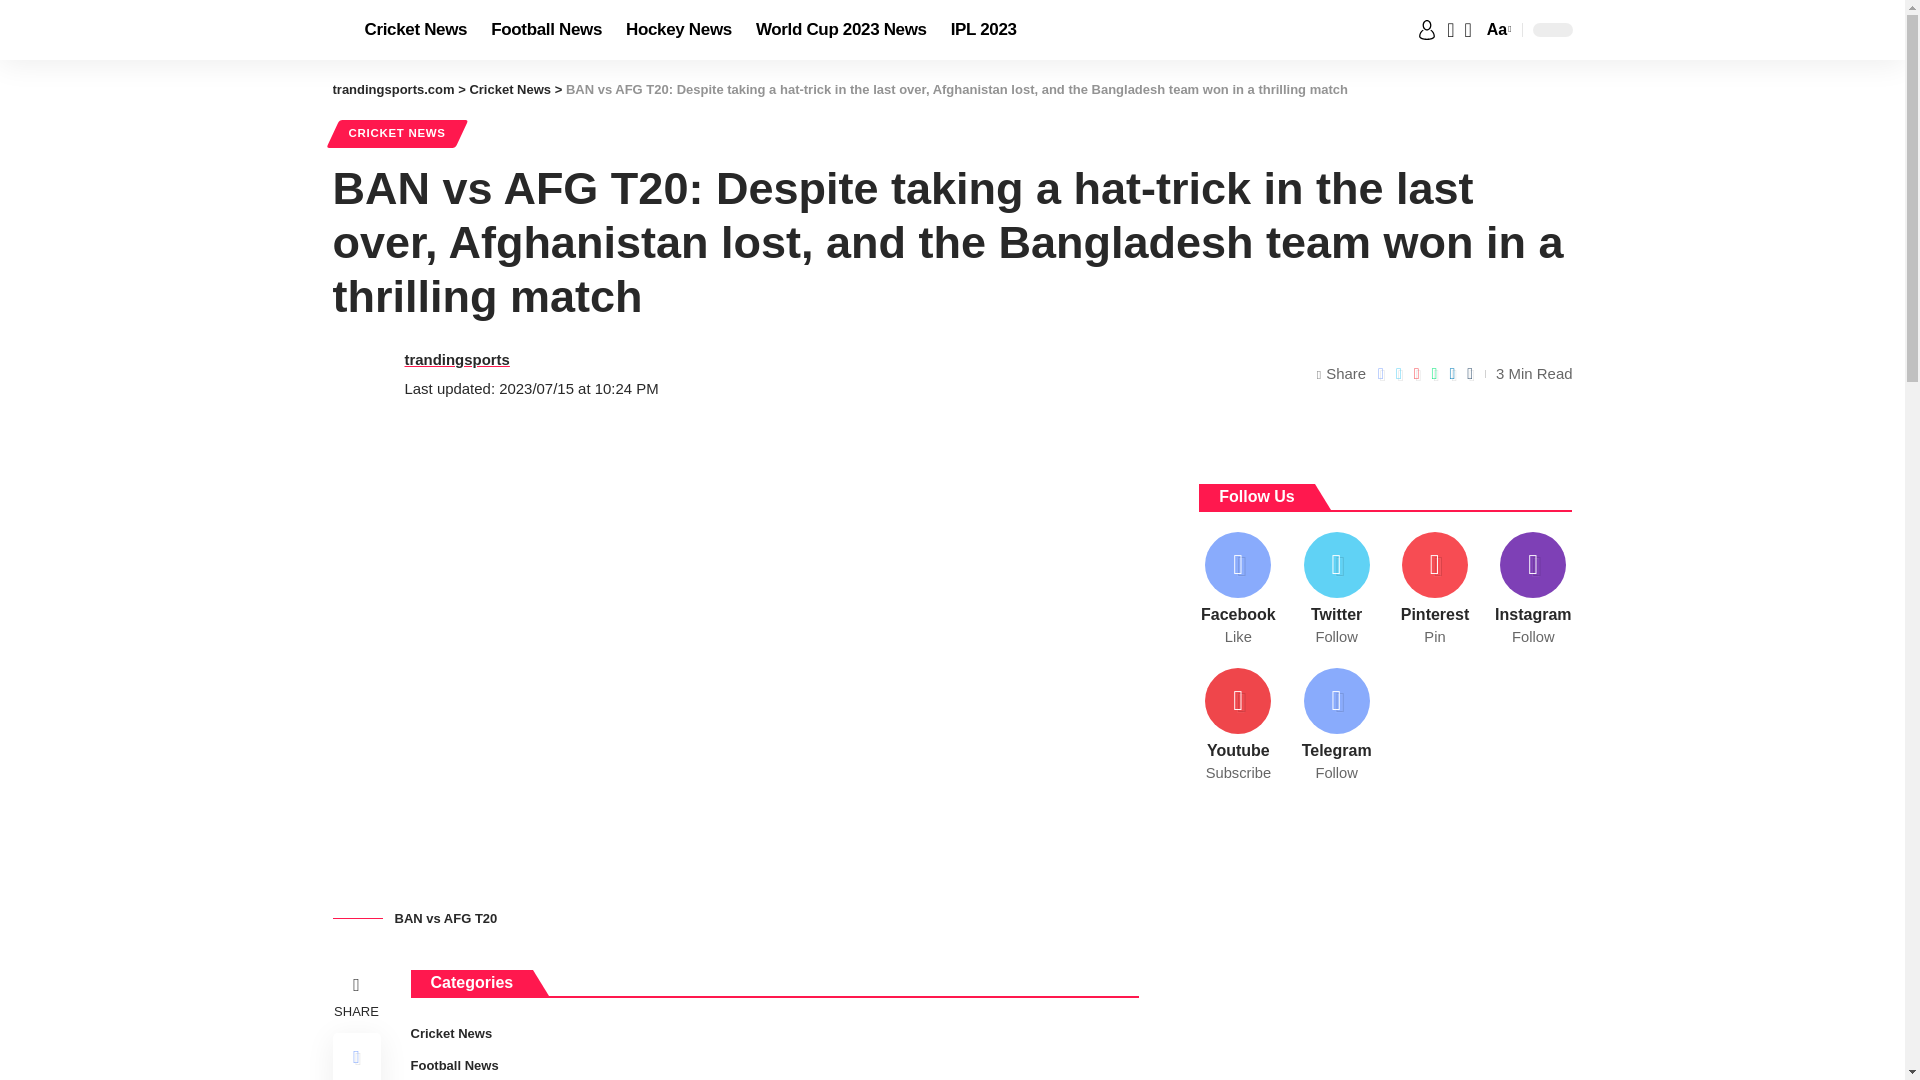  I want to click on Cricket News, so click(414, 30).